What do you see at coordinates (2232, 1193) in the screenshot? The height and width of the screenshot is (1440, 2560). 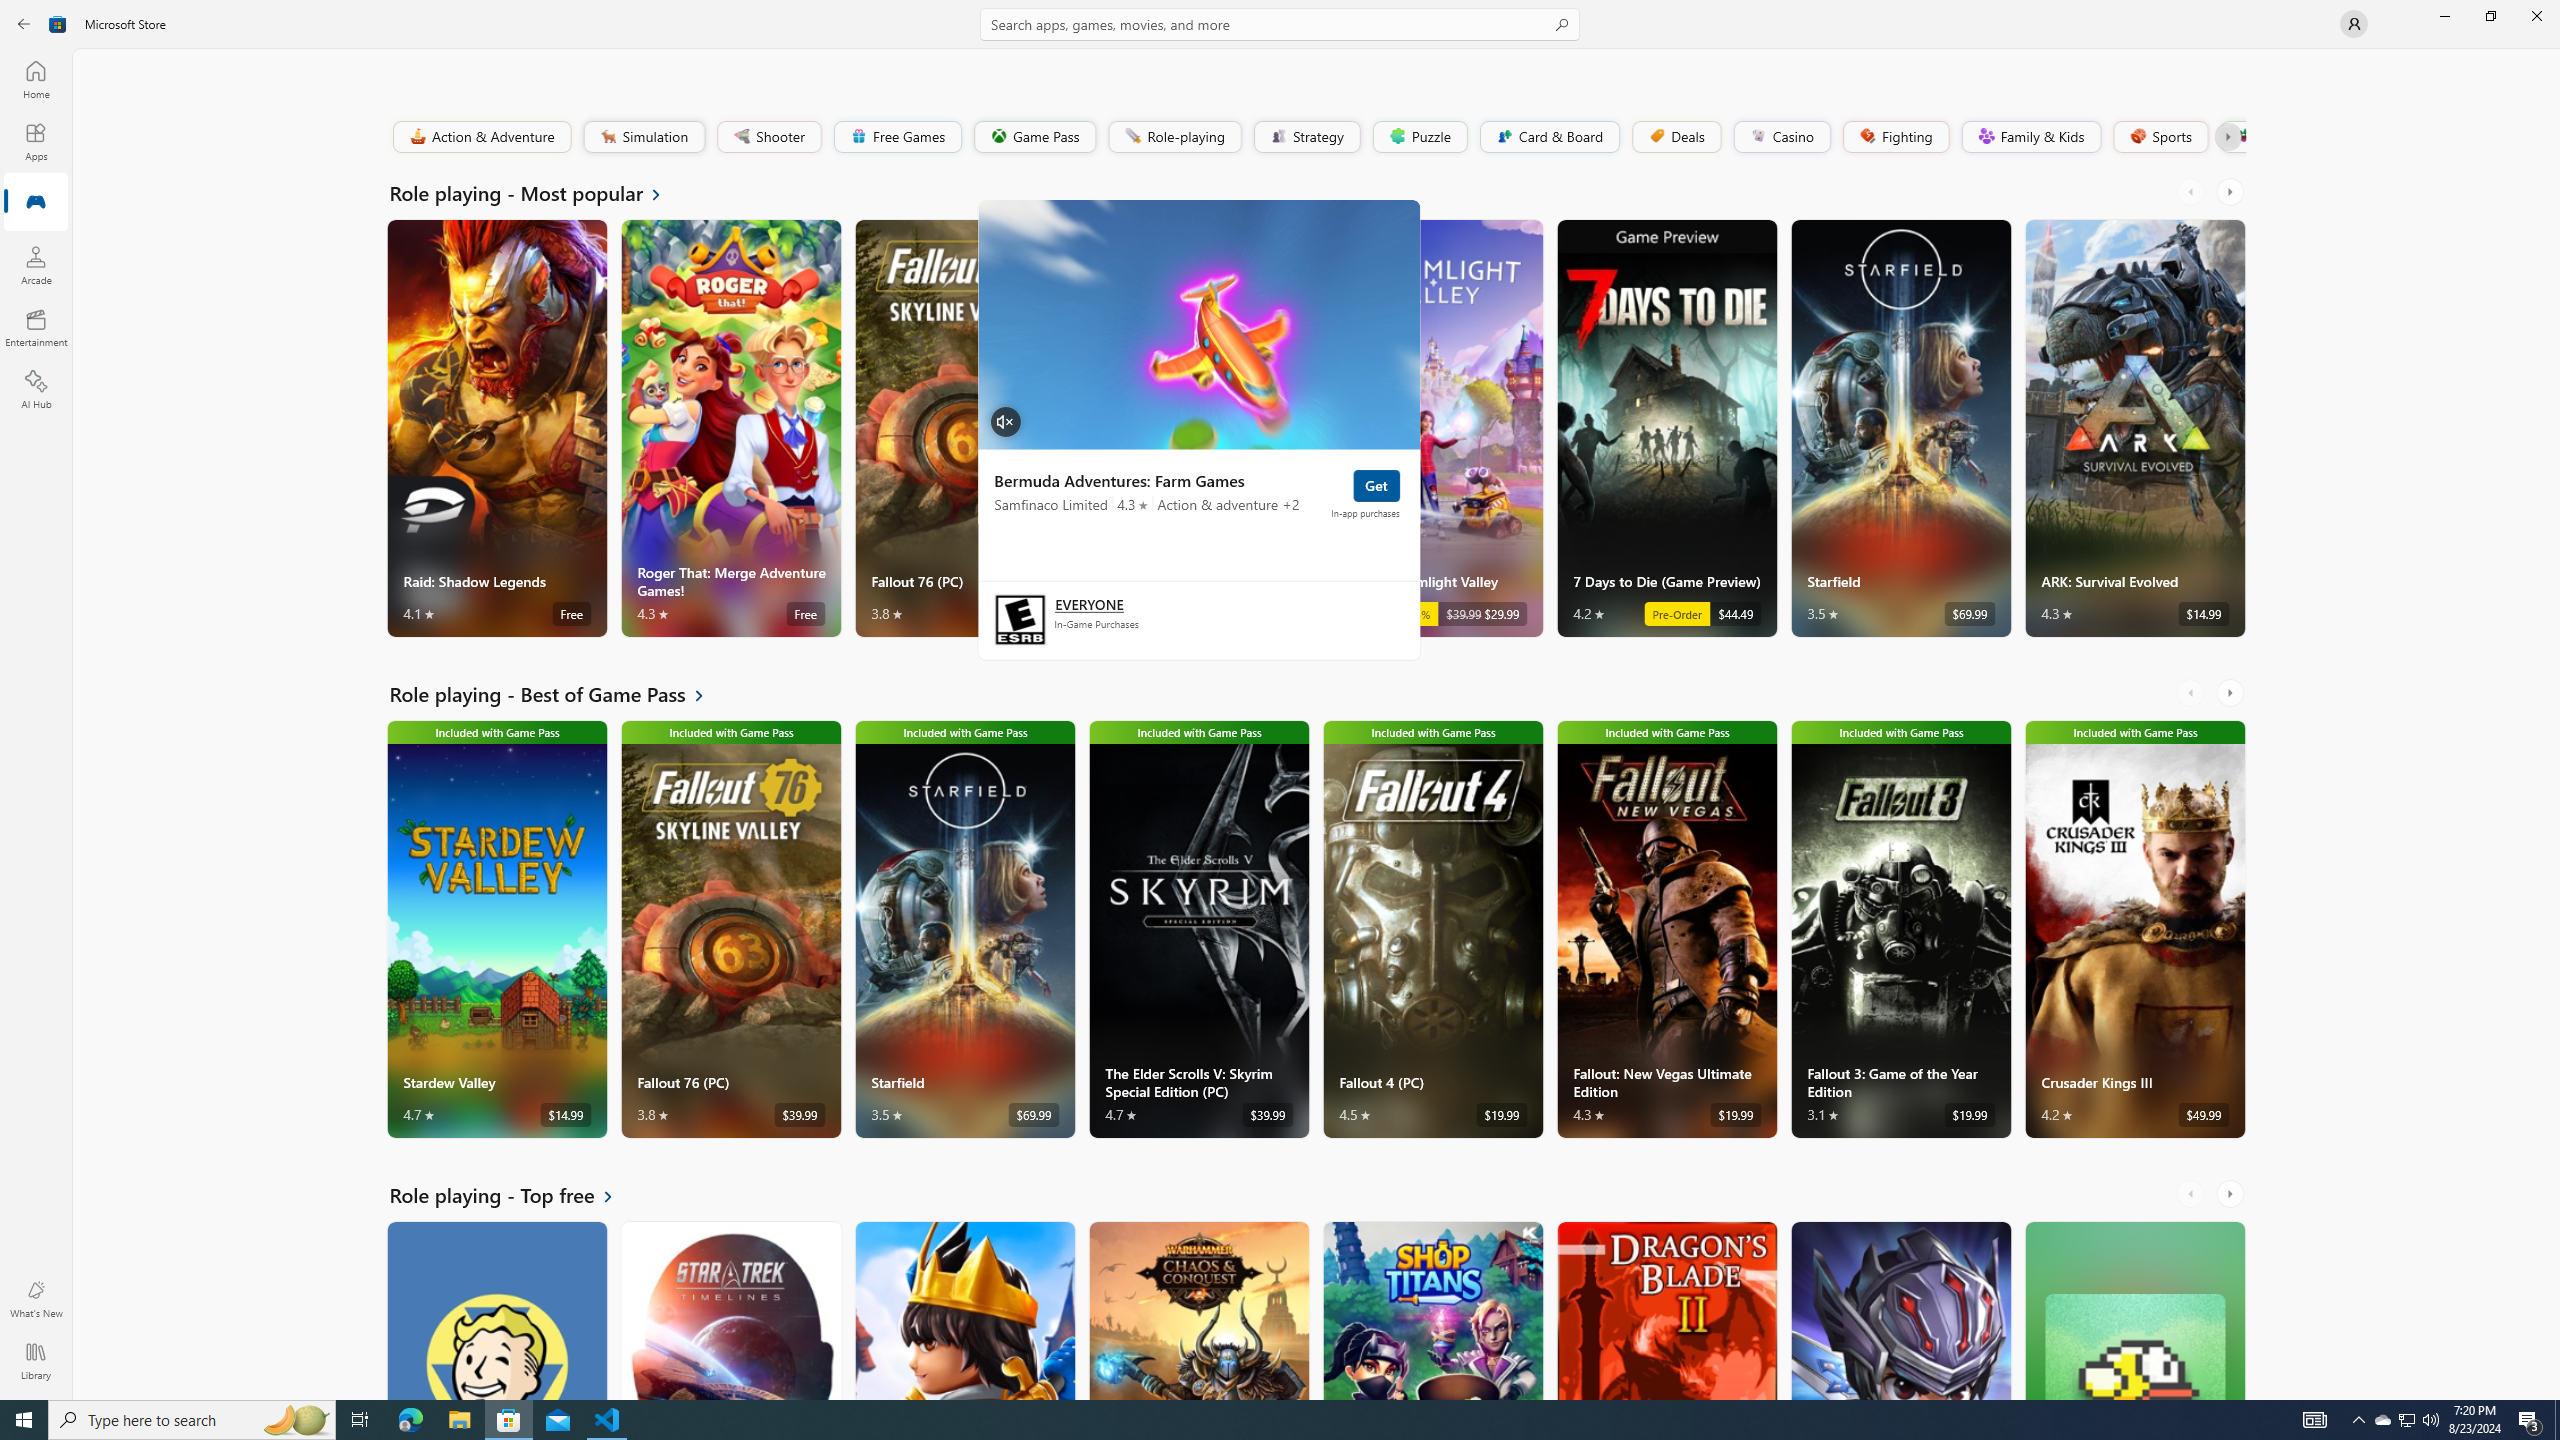 I see `AutomationID: RightScrollButton` at bounding box center [2232, 1193].